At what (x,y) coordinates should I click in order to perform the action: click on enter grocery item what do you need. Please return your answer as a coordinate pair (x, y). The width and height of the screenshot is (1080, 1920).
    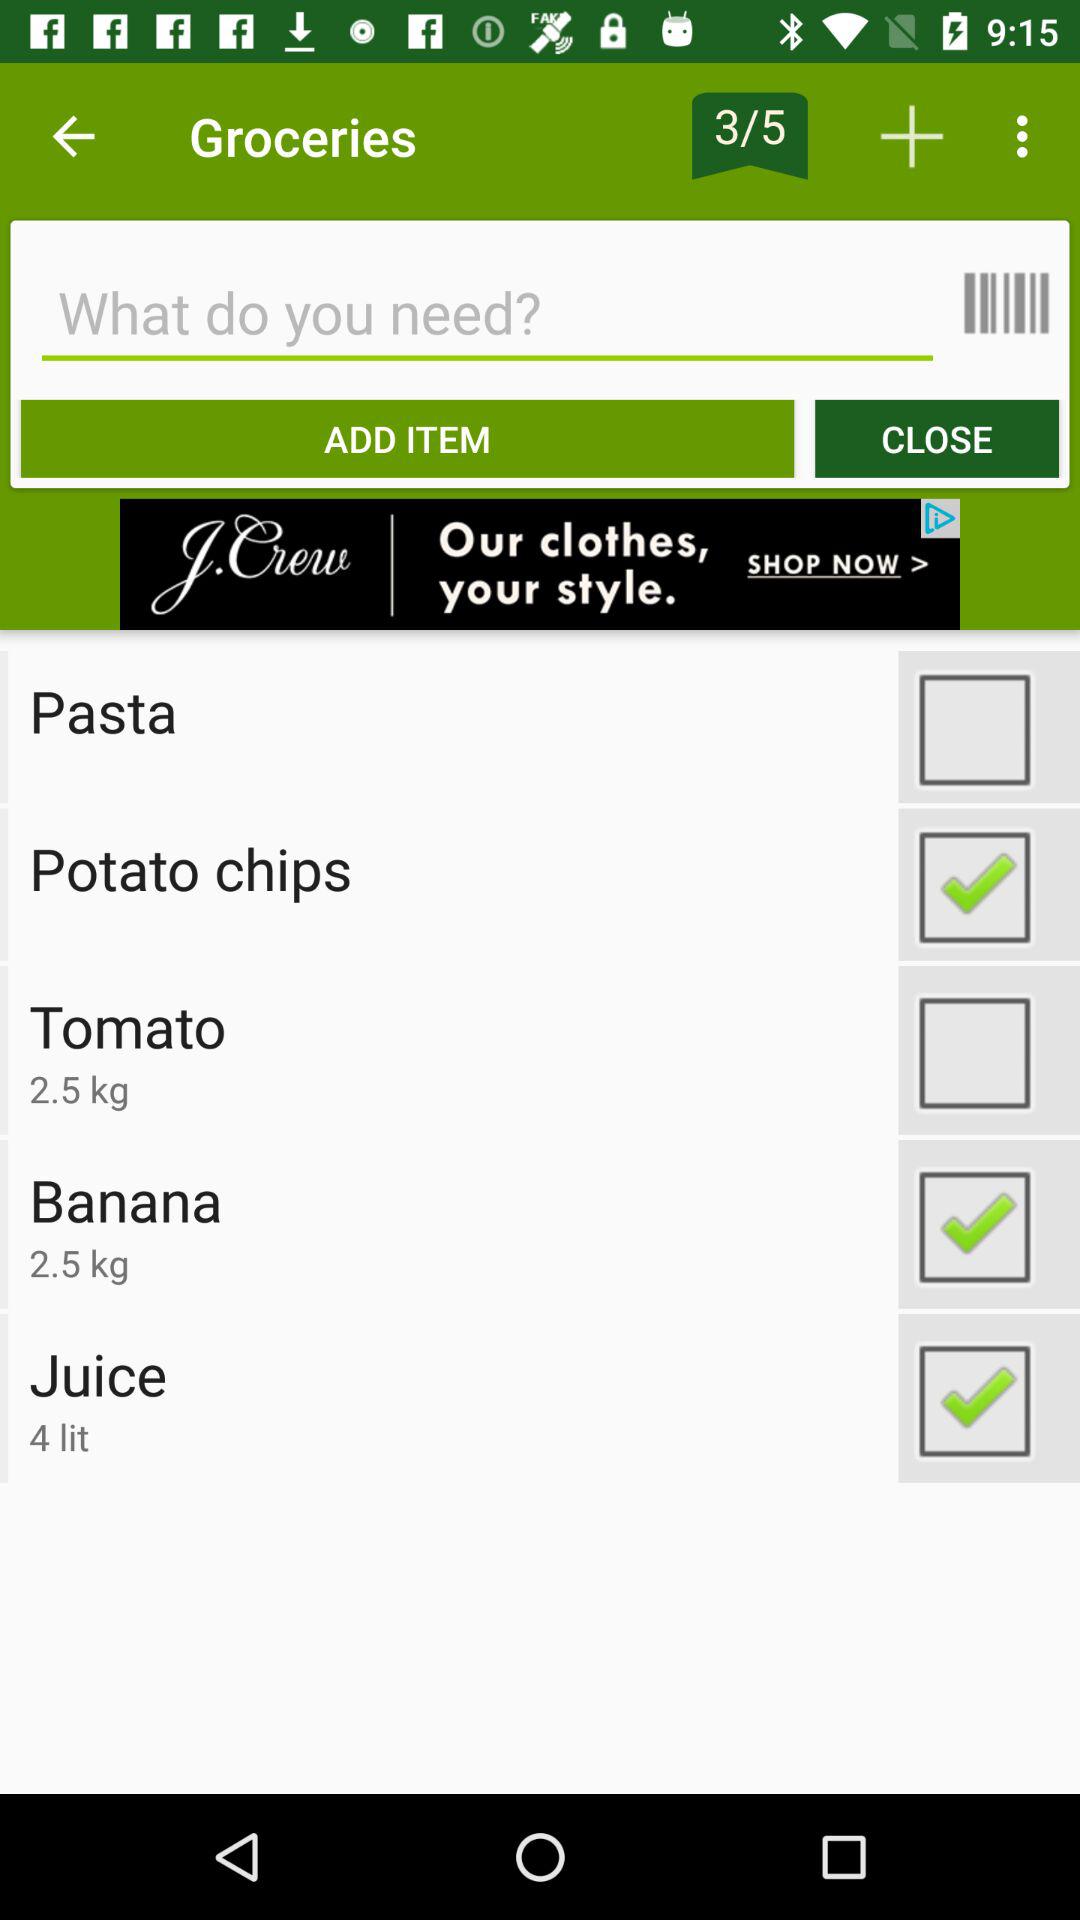
    Looking at the image, I should click on (487, 312).